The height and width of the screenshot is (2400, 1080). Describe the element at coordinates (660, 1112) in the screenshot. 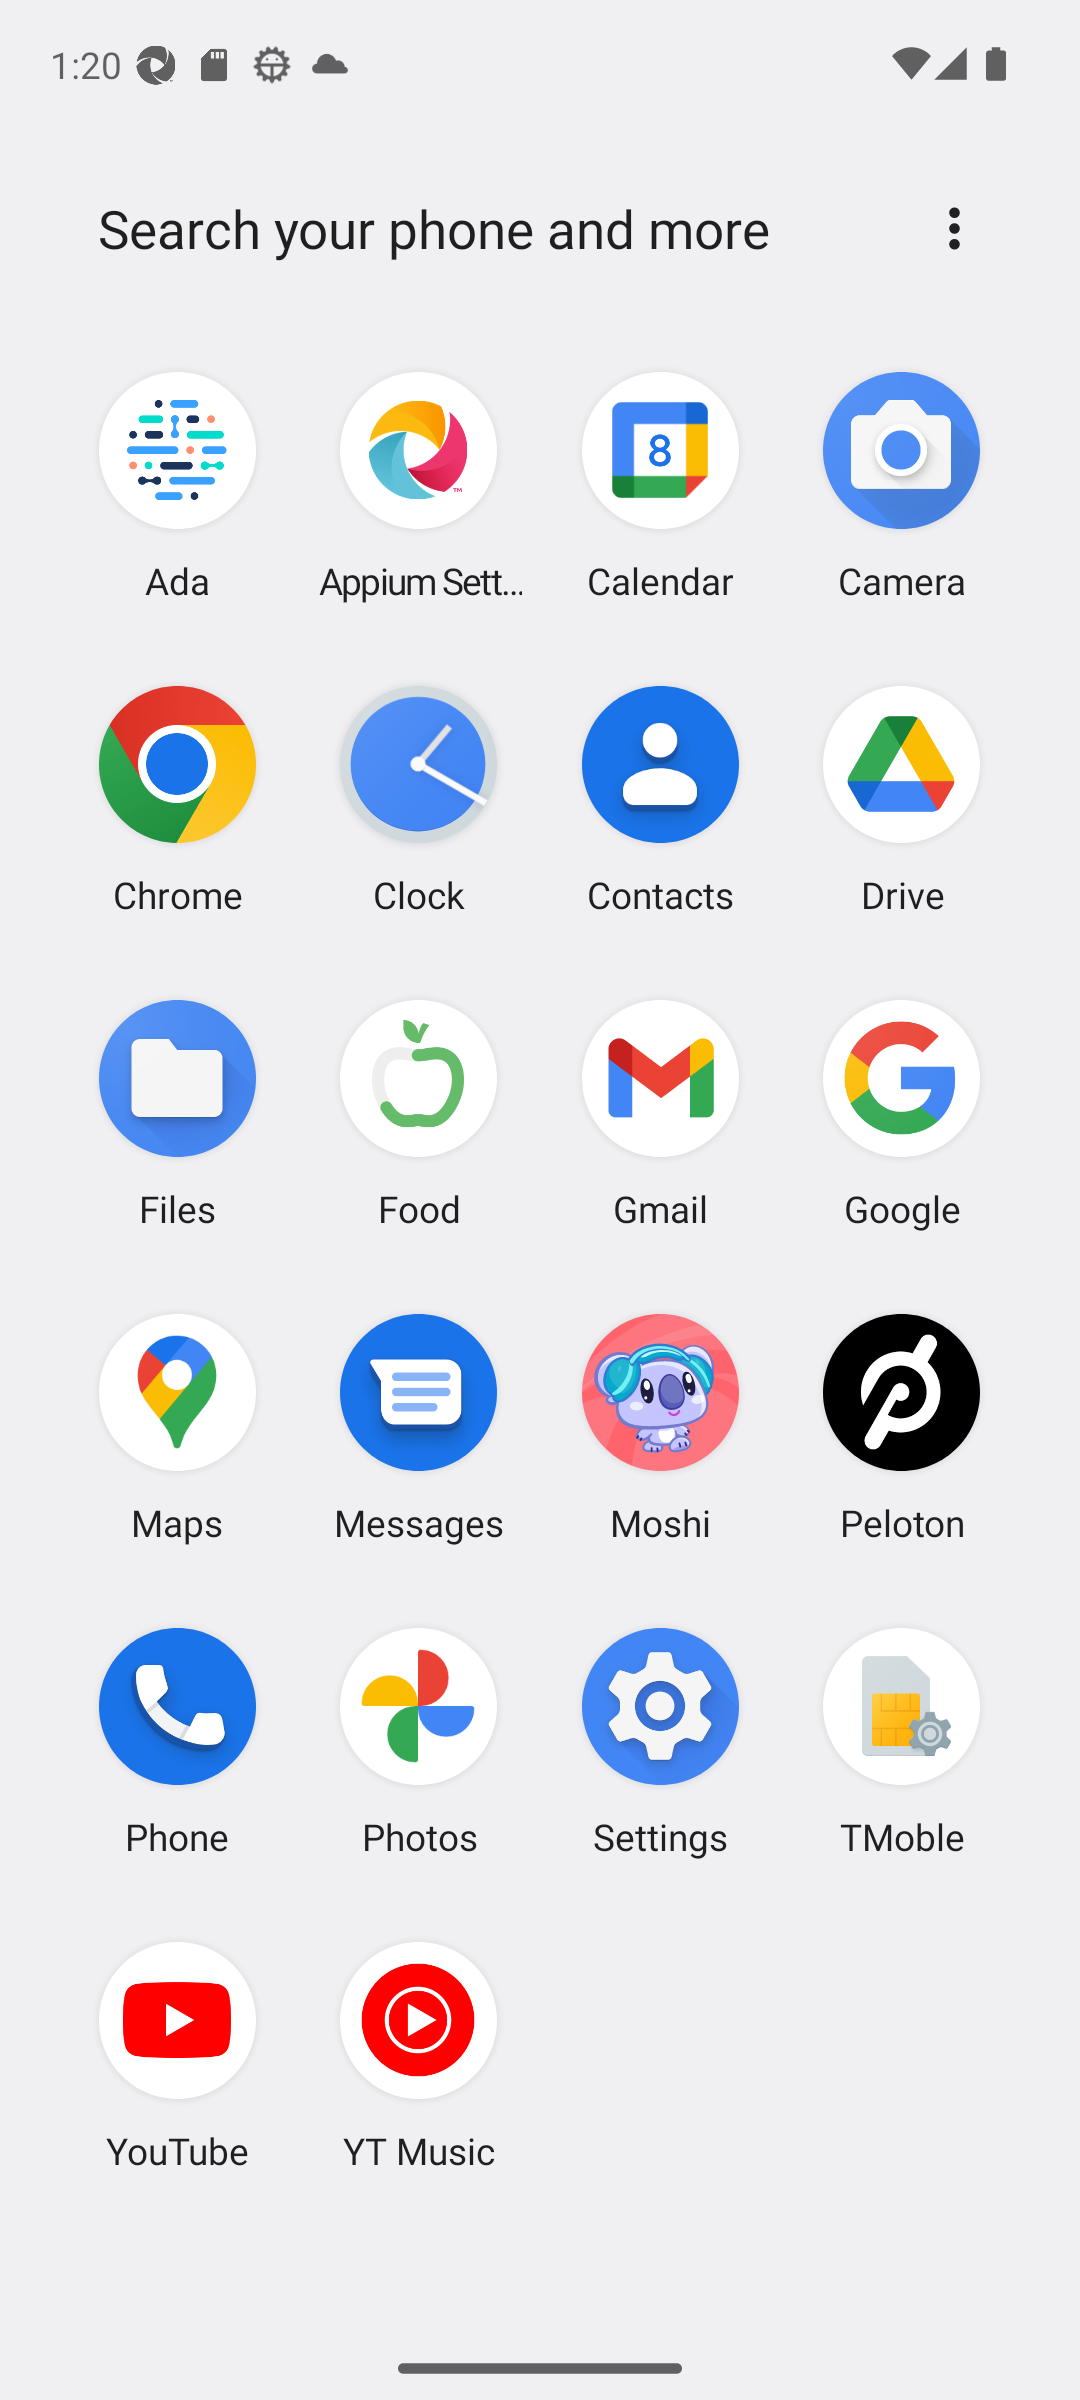

I see `Gmail` at that location.